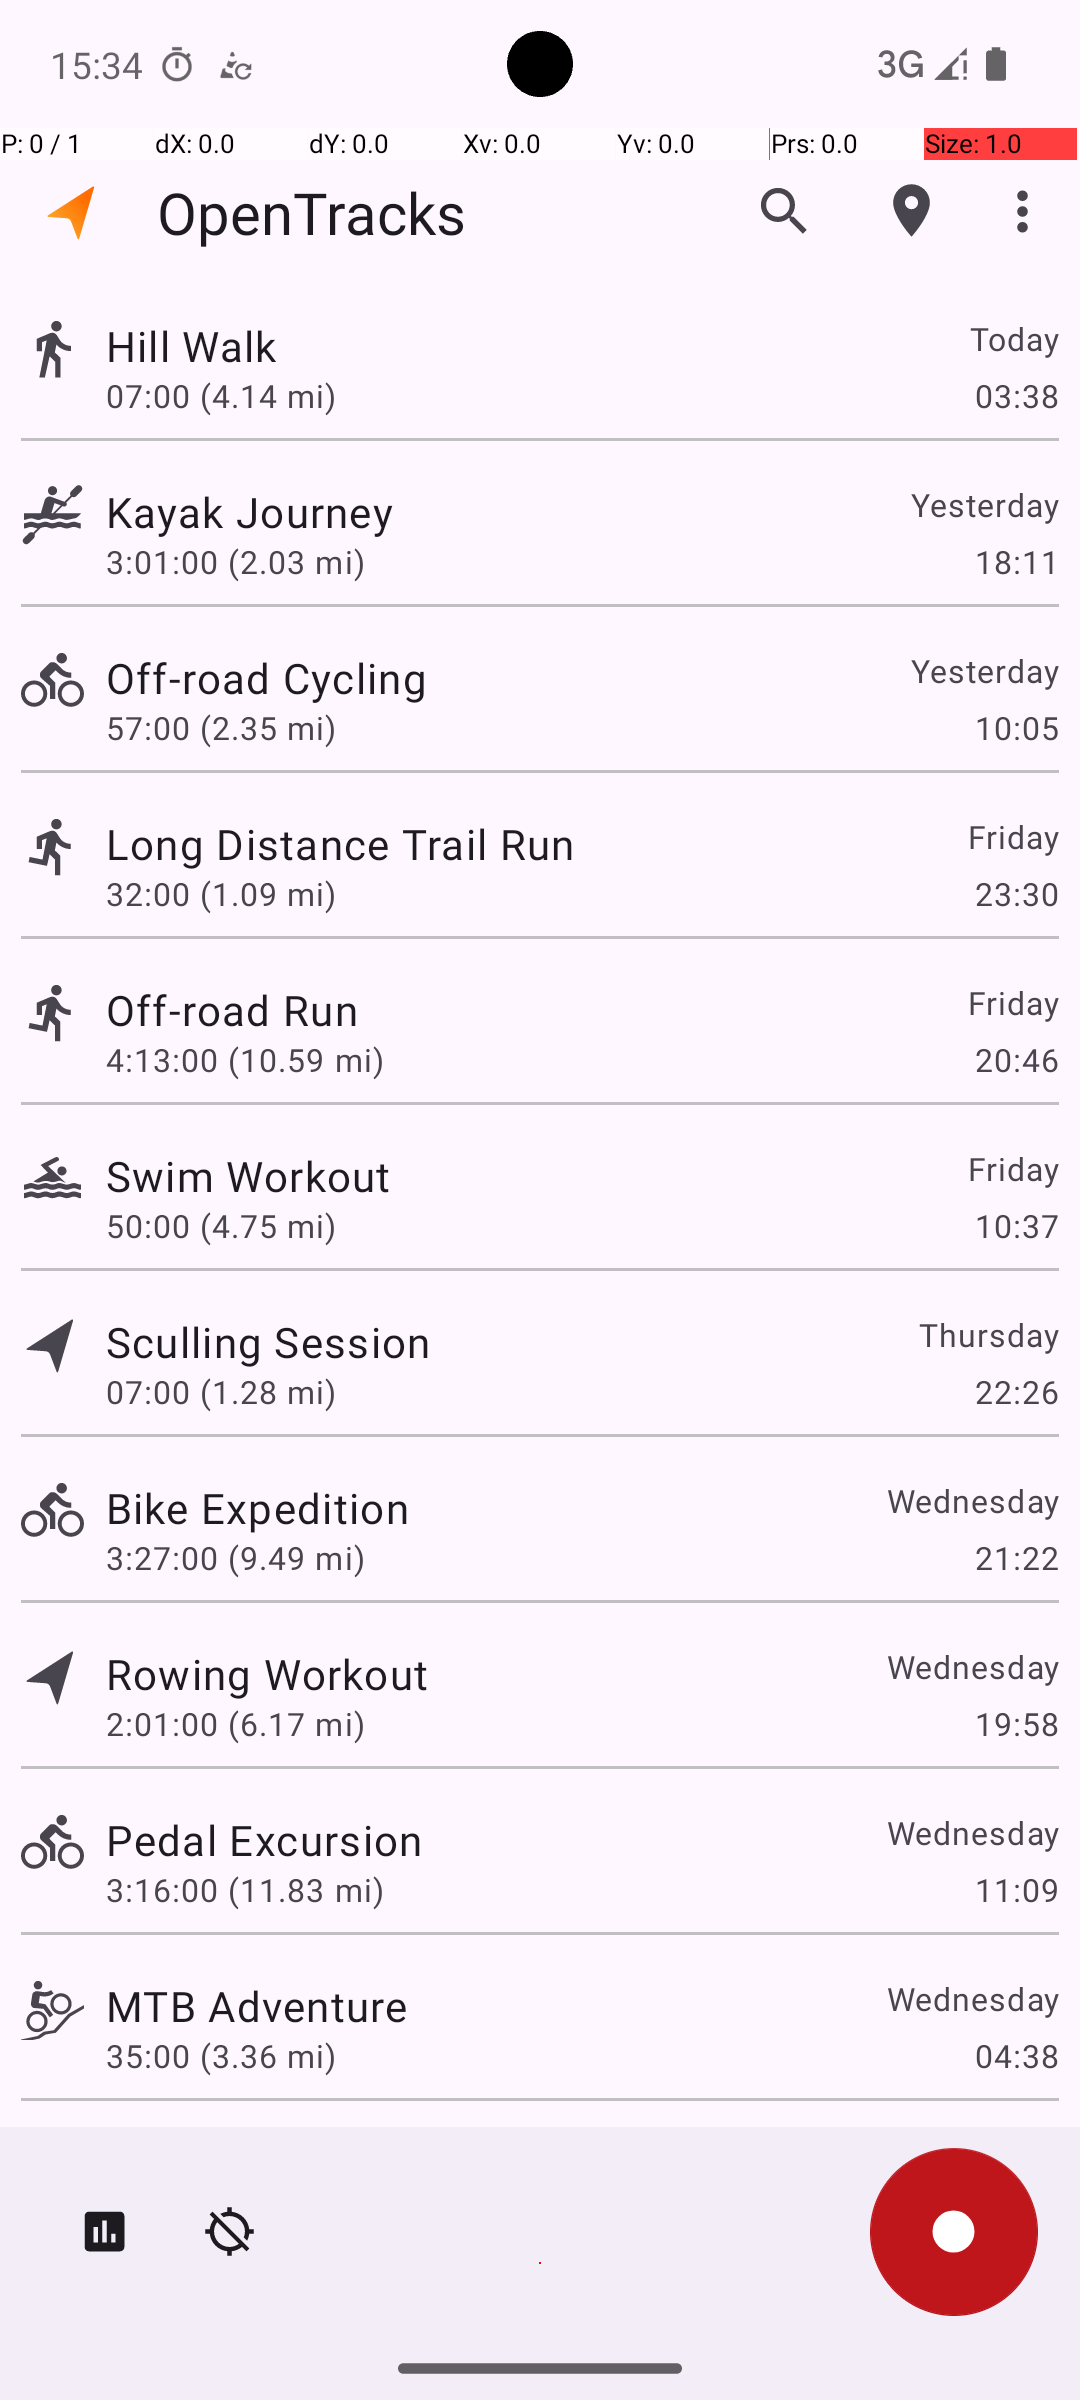 Image resolution: width=1080 pixels, height=2400 pixels. What do you see at coordinates (1016, 395) in the screenshot?
I see `03:38` at bounding box center [1016, 395].